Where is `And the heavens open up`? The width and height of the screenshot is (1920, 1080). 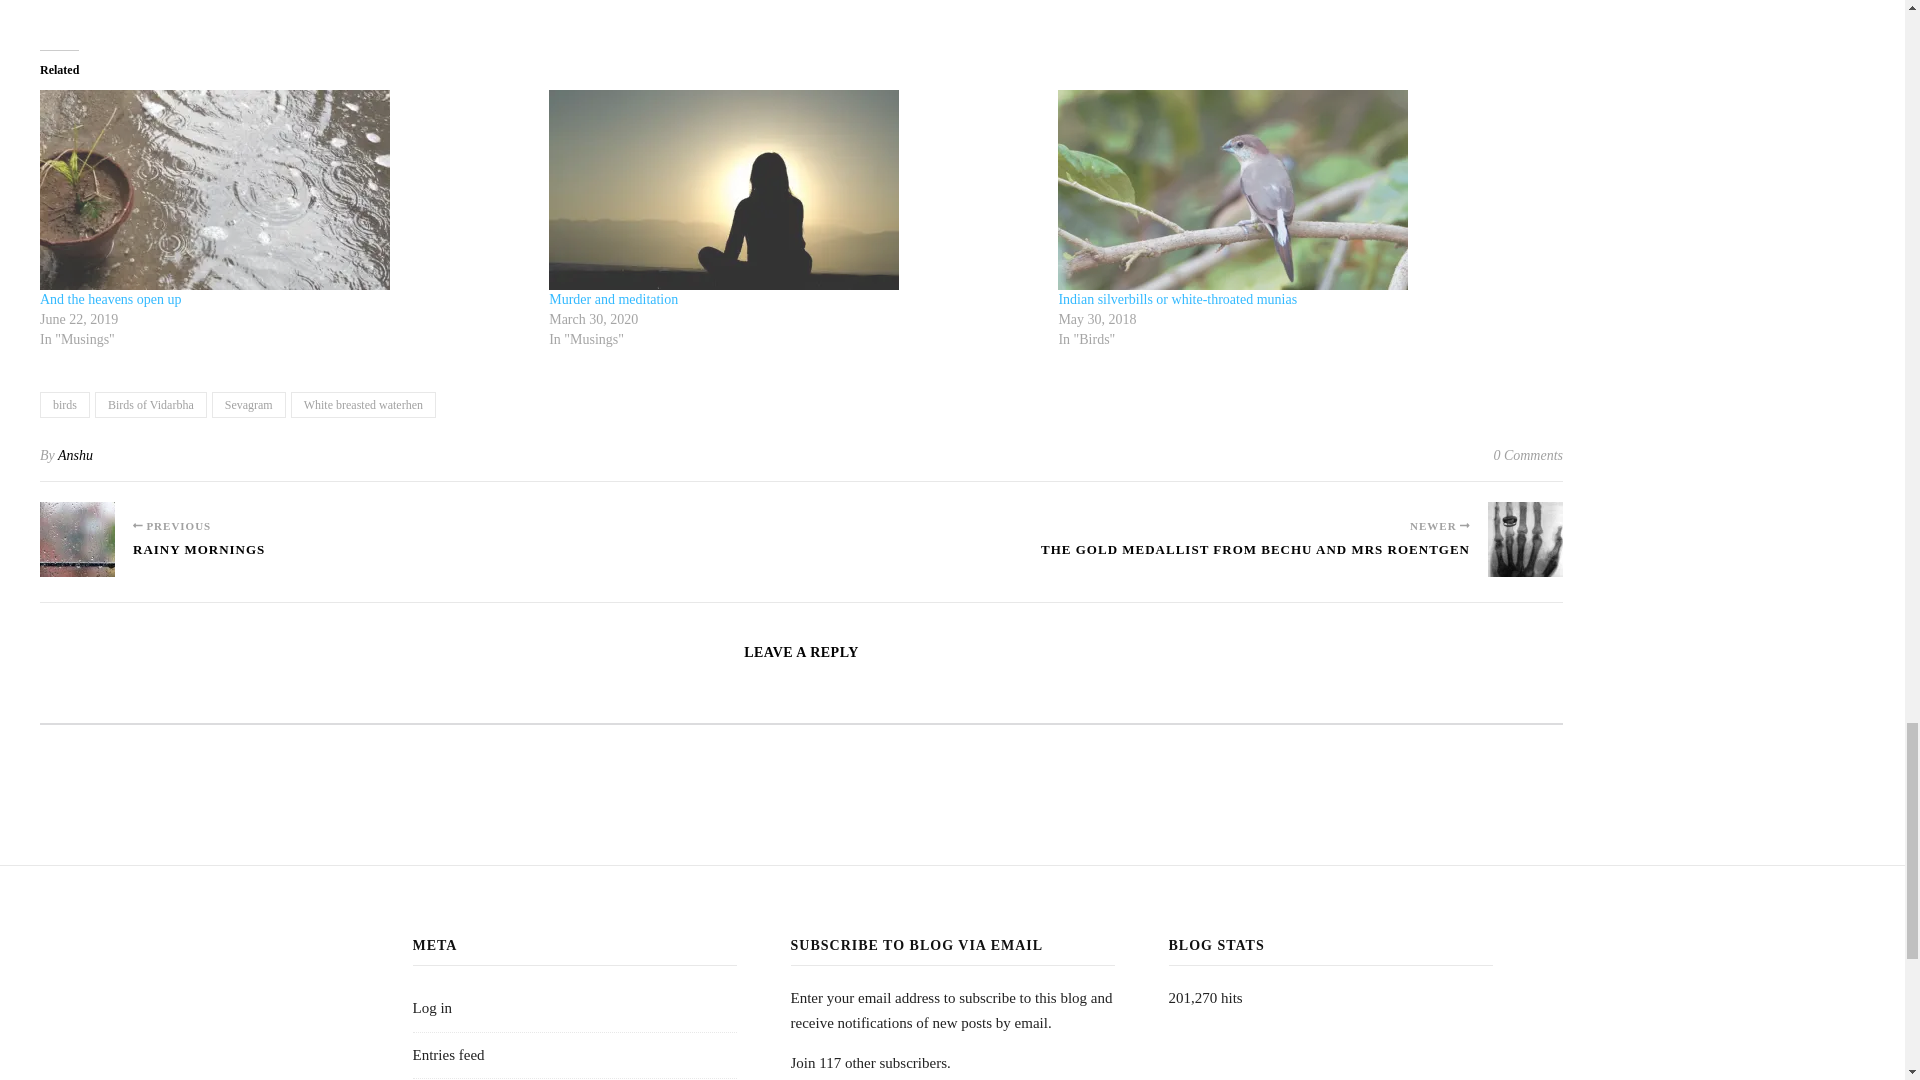
And the heavens open up is located at coordinates (111, 298).